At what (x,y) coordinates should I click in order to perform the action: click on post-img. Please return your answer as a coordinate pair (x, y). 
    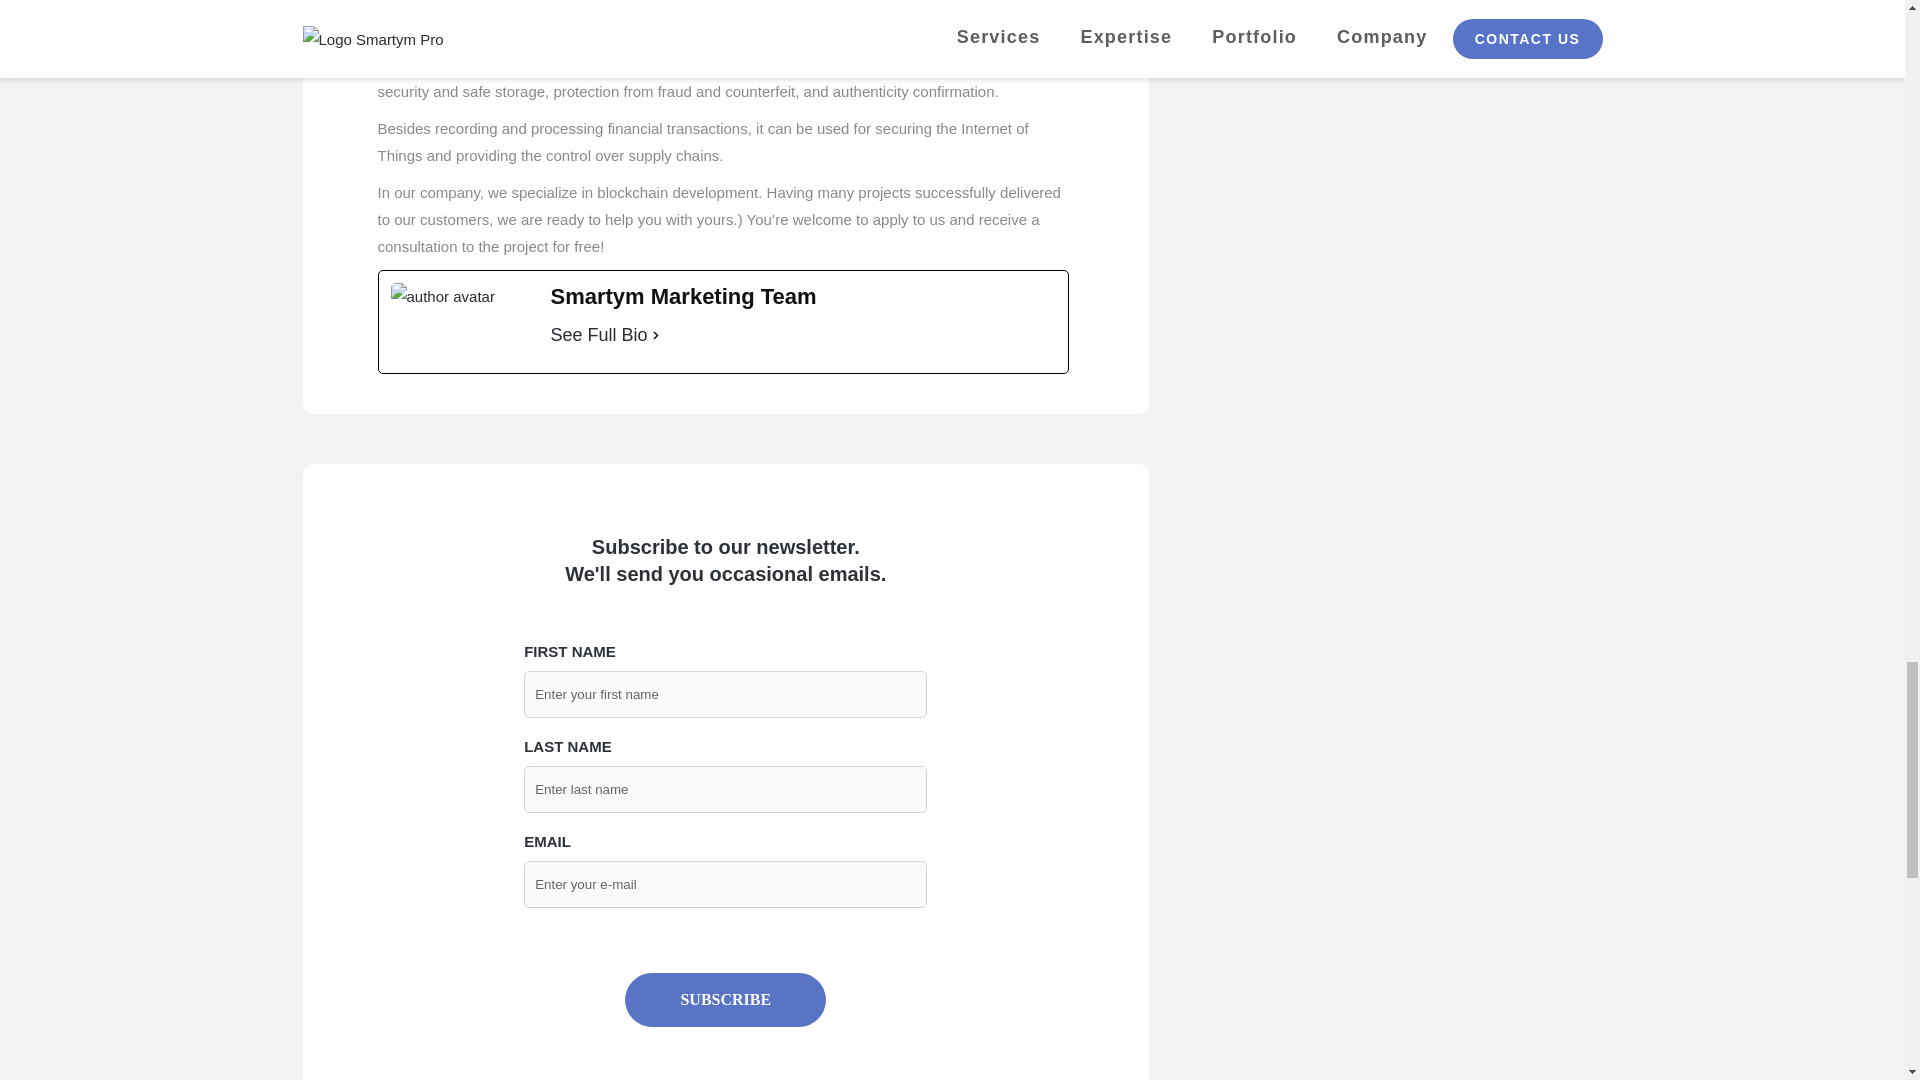
    Looking at the image, I should click on (441, 296).